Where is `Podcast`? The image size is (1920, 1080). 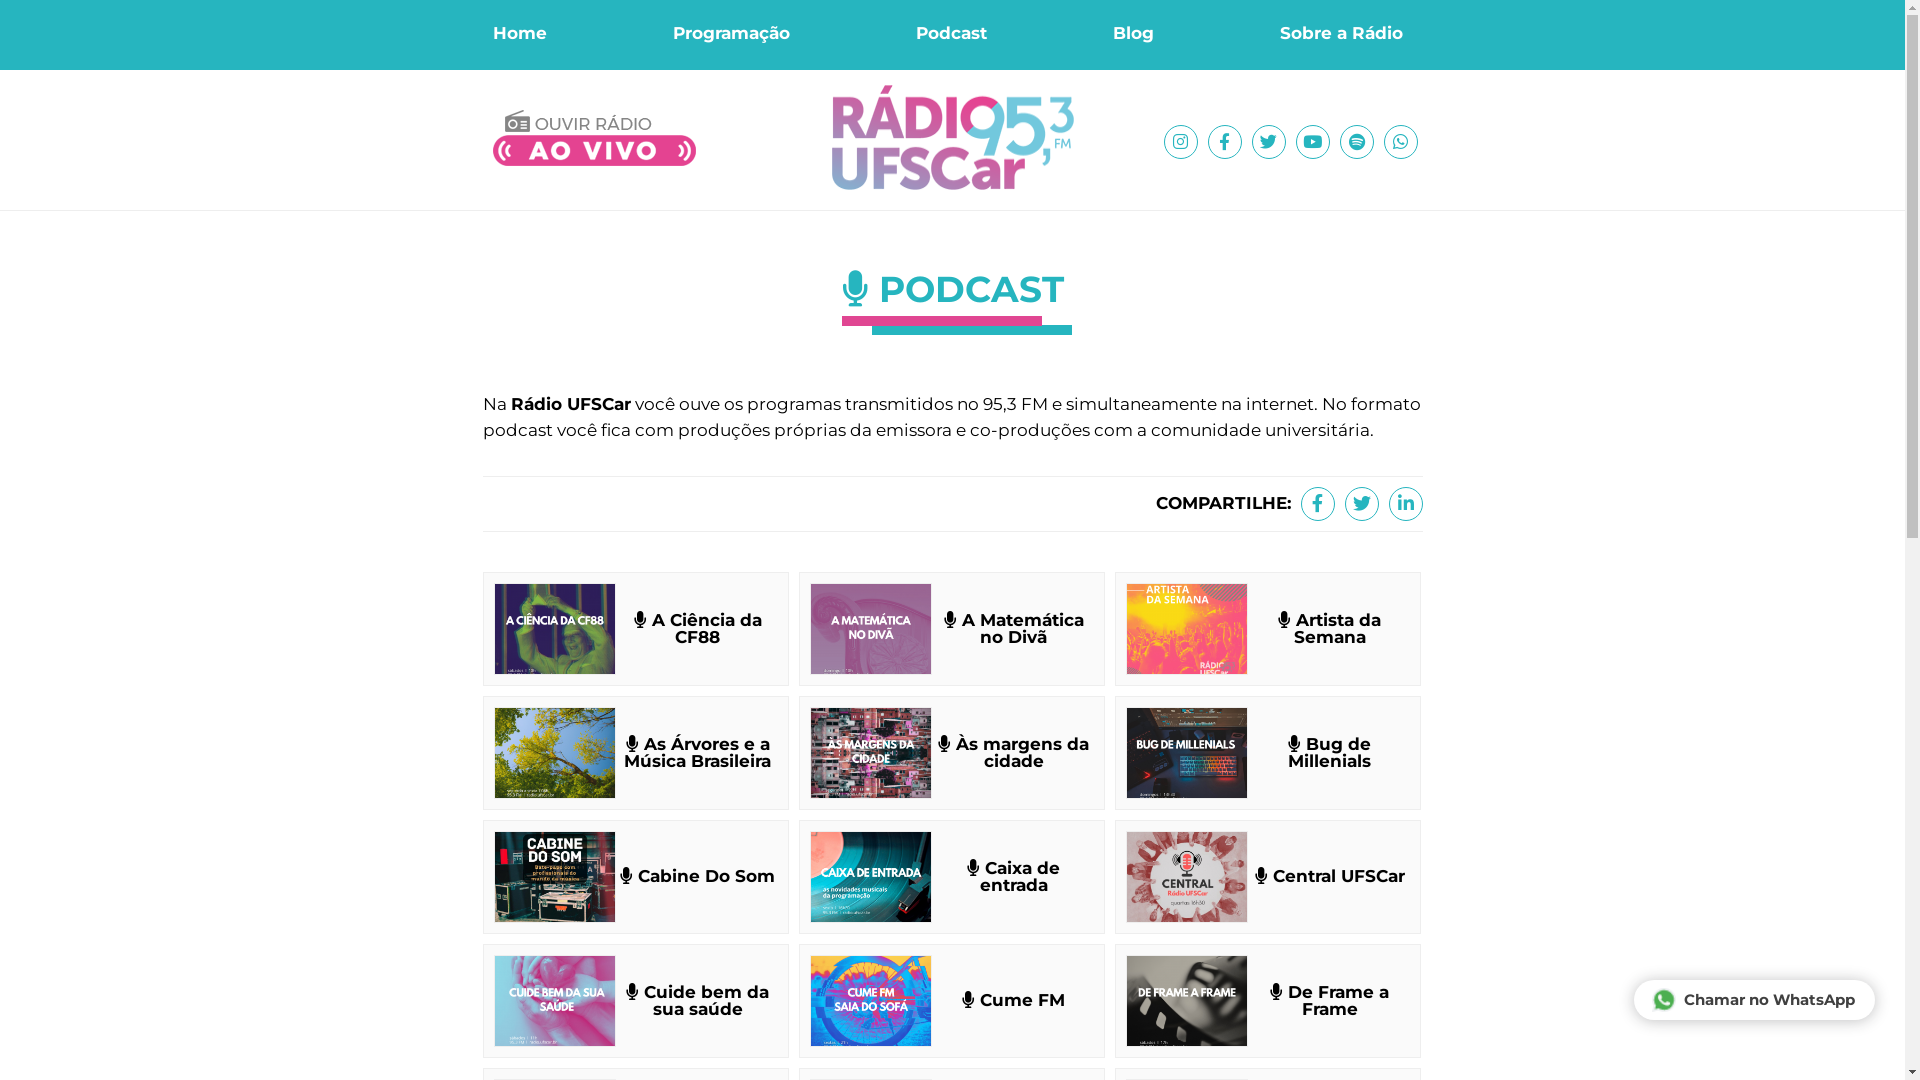
Podcast is located at coordinates (952, 34).